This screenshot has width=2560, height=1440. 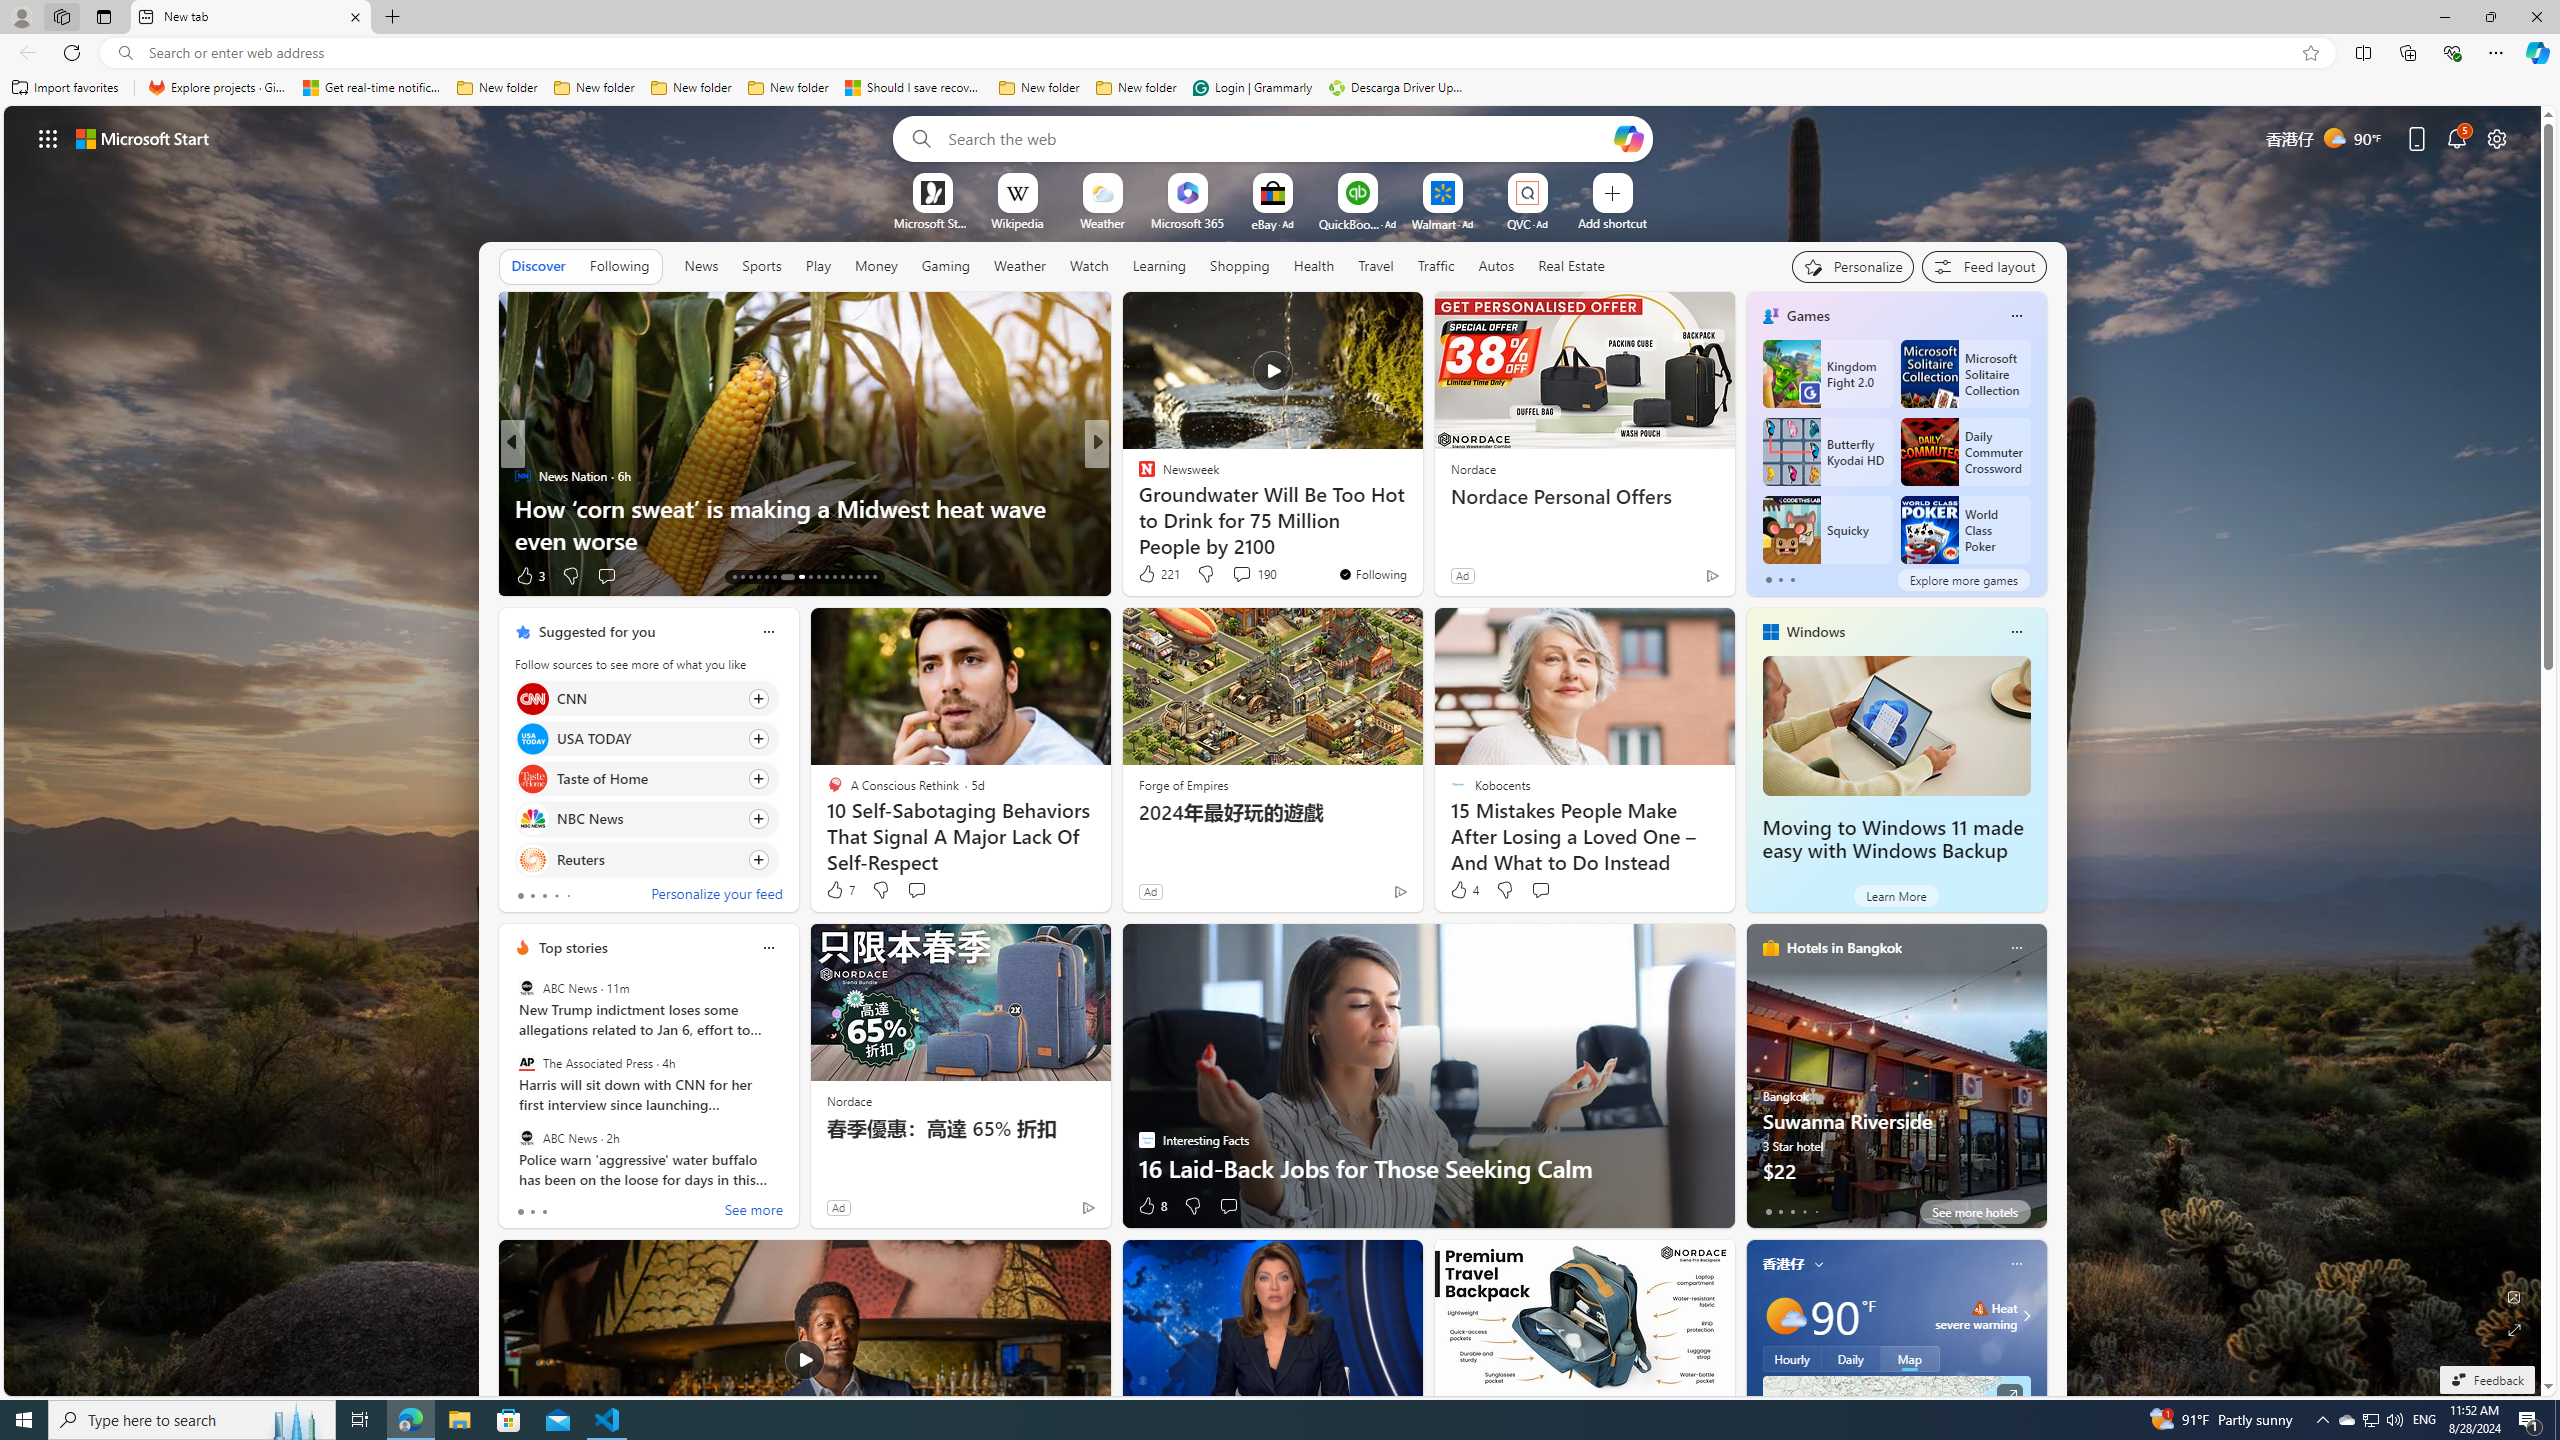 I want to click on Should I save recovered Word documents? - Microsoft Support, so click(x=914, y=88).